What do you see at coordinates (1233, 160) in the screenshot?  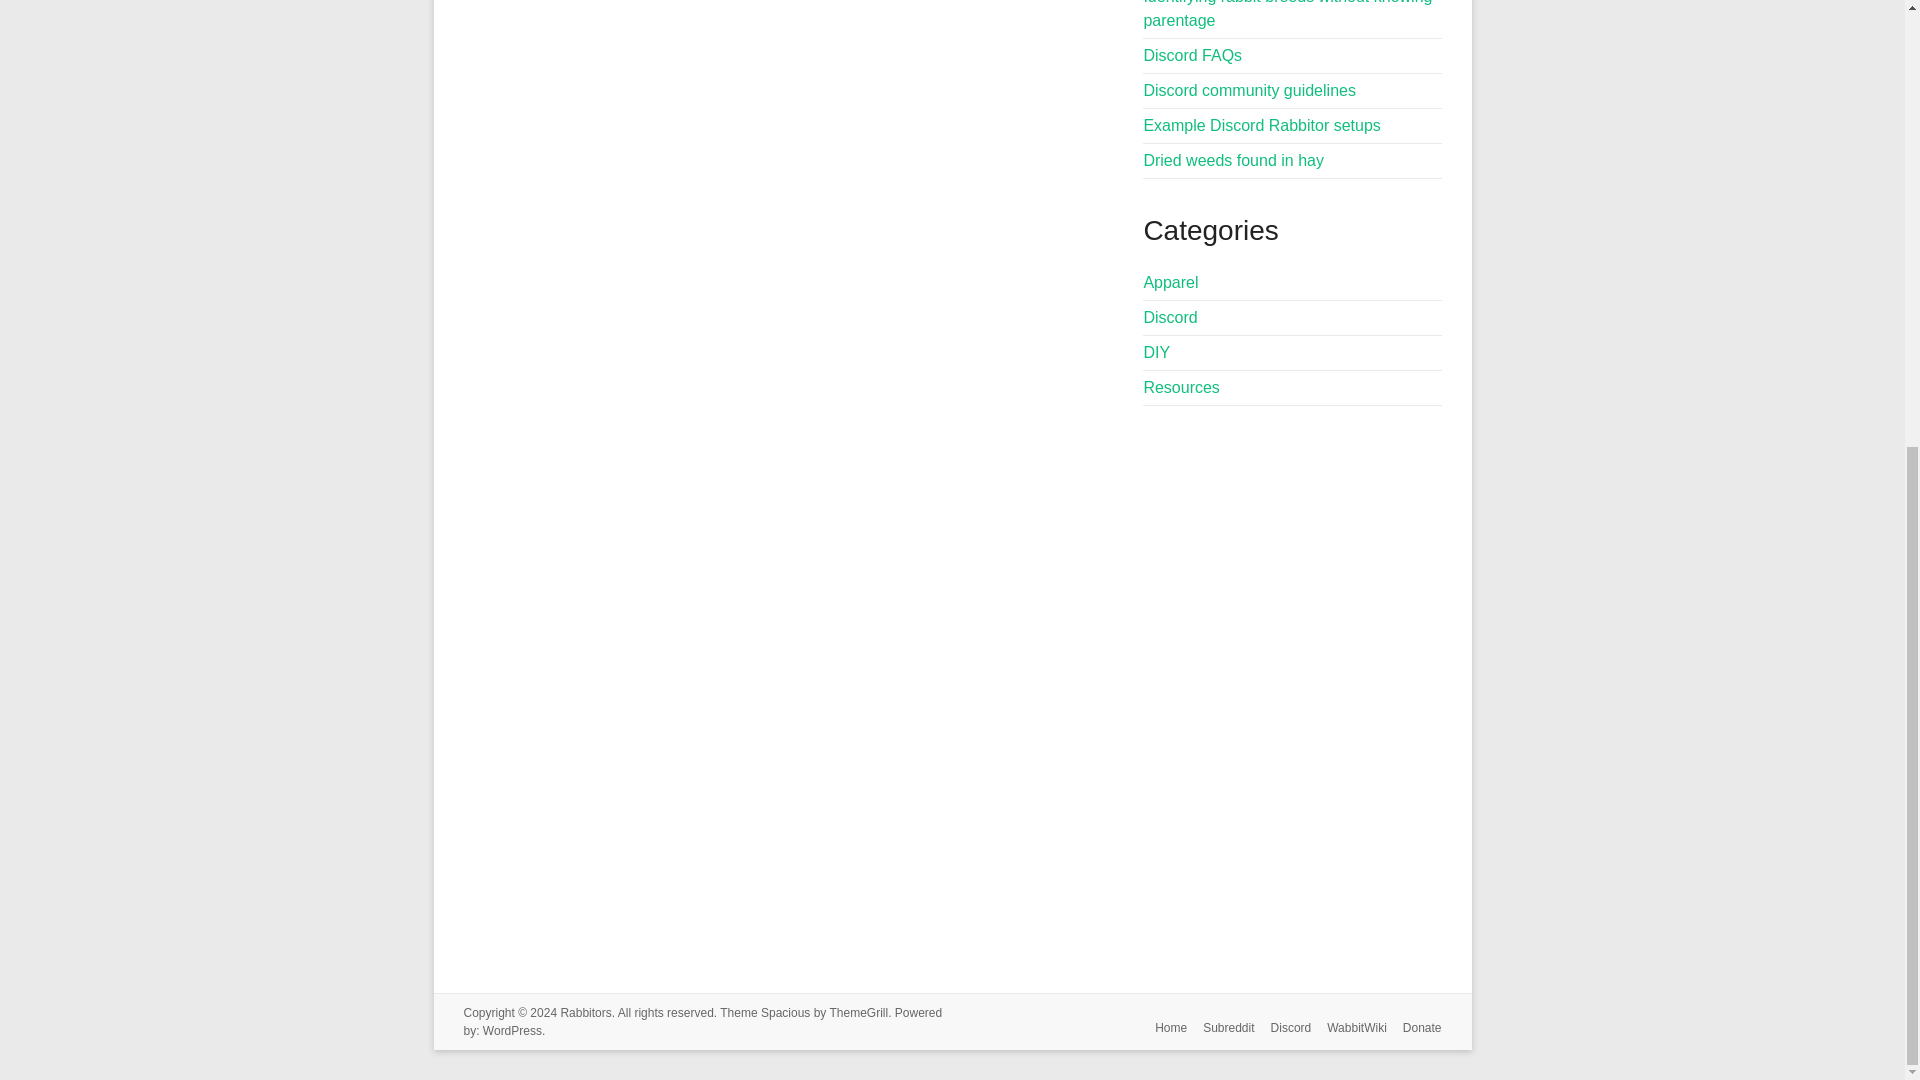 I see `Dried weeds found in hay` at bounding box center [1233, 160].